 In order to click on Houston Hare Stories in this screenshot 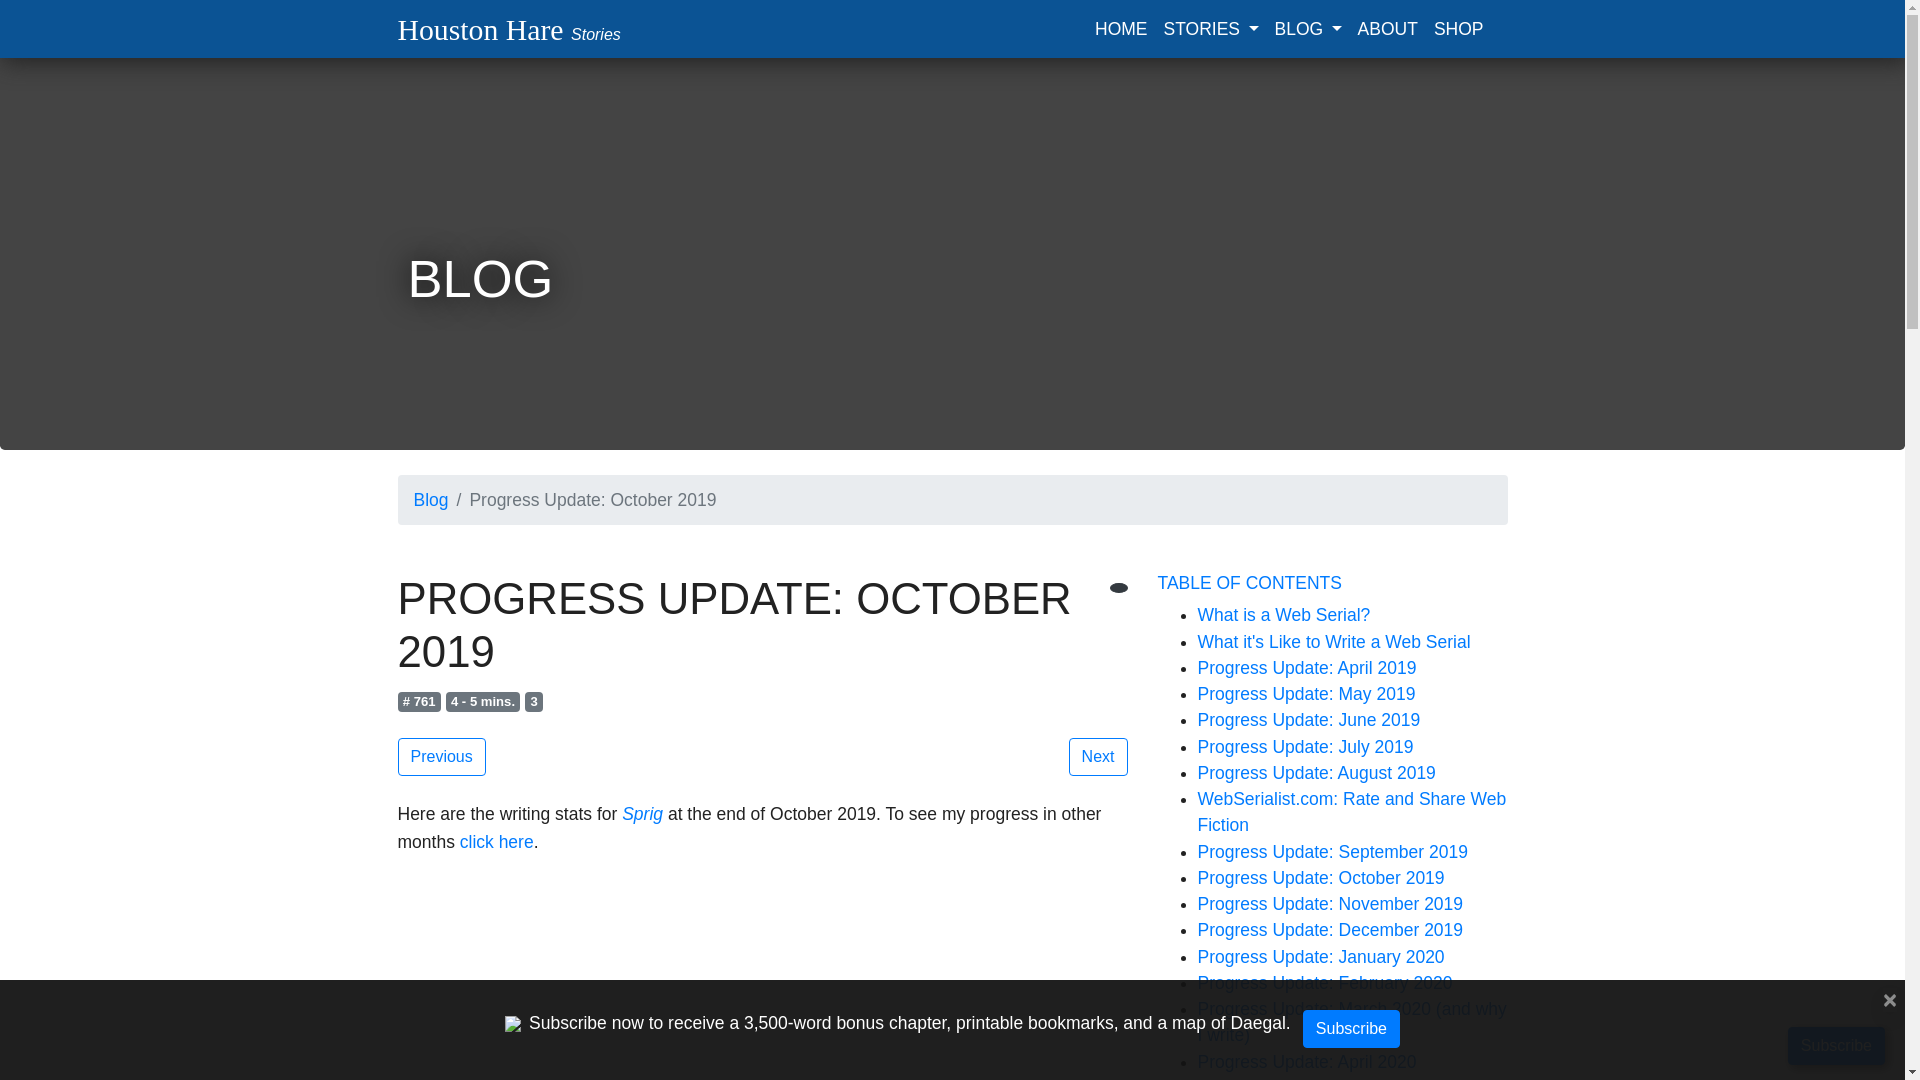, I will do `click(508, 28)`.